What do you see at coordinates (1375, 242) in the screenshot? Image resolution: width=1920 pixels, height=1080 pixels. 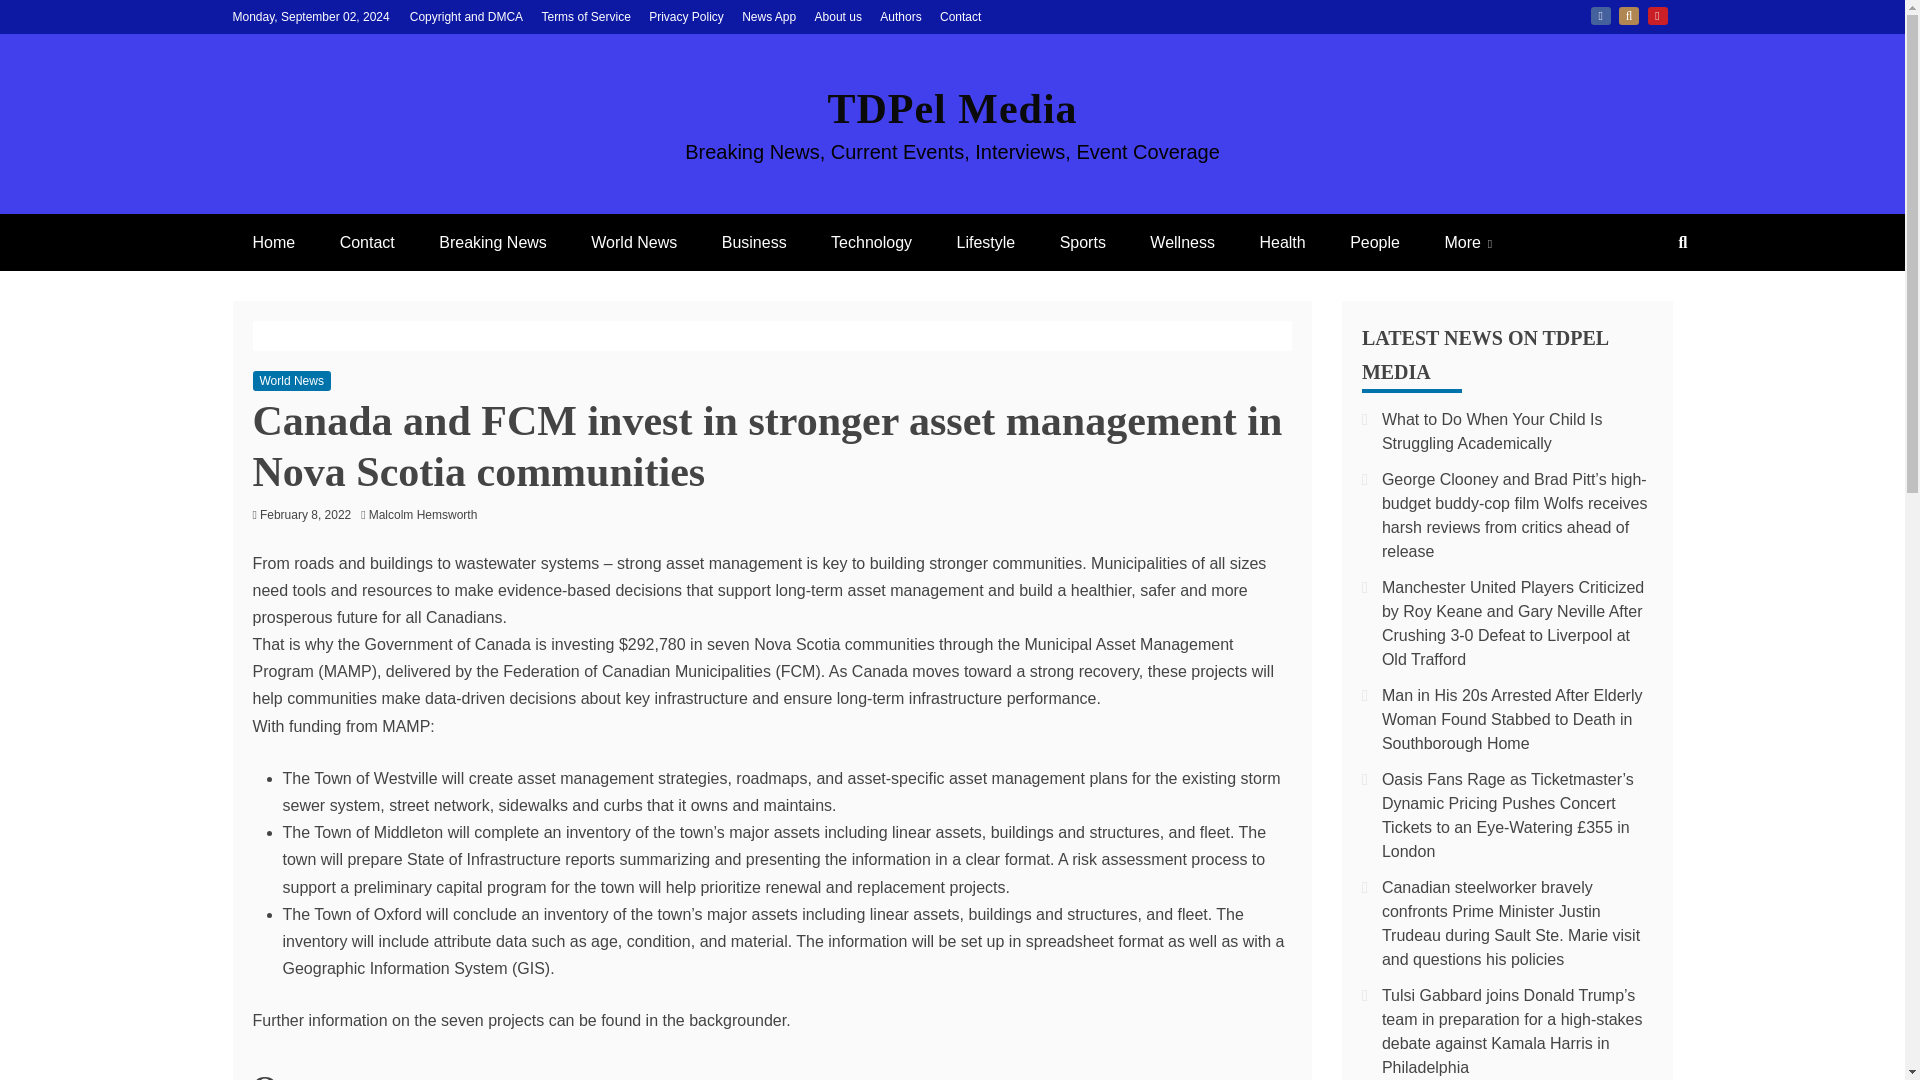 I see `People` at bounding box center [1375, 242].